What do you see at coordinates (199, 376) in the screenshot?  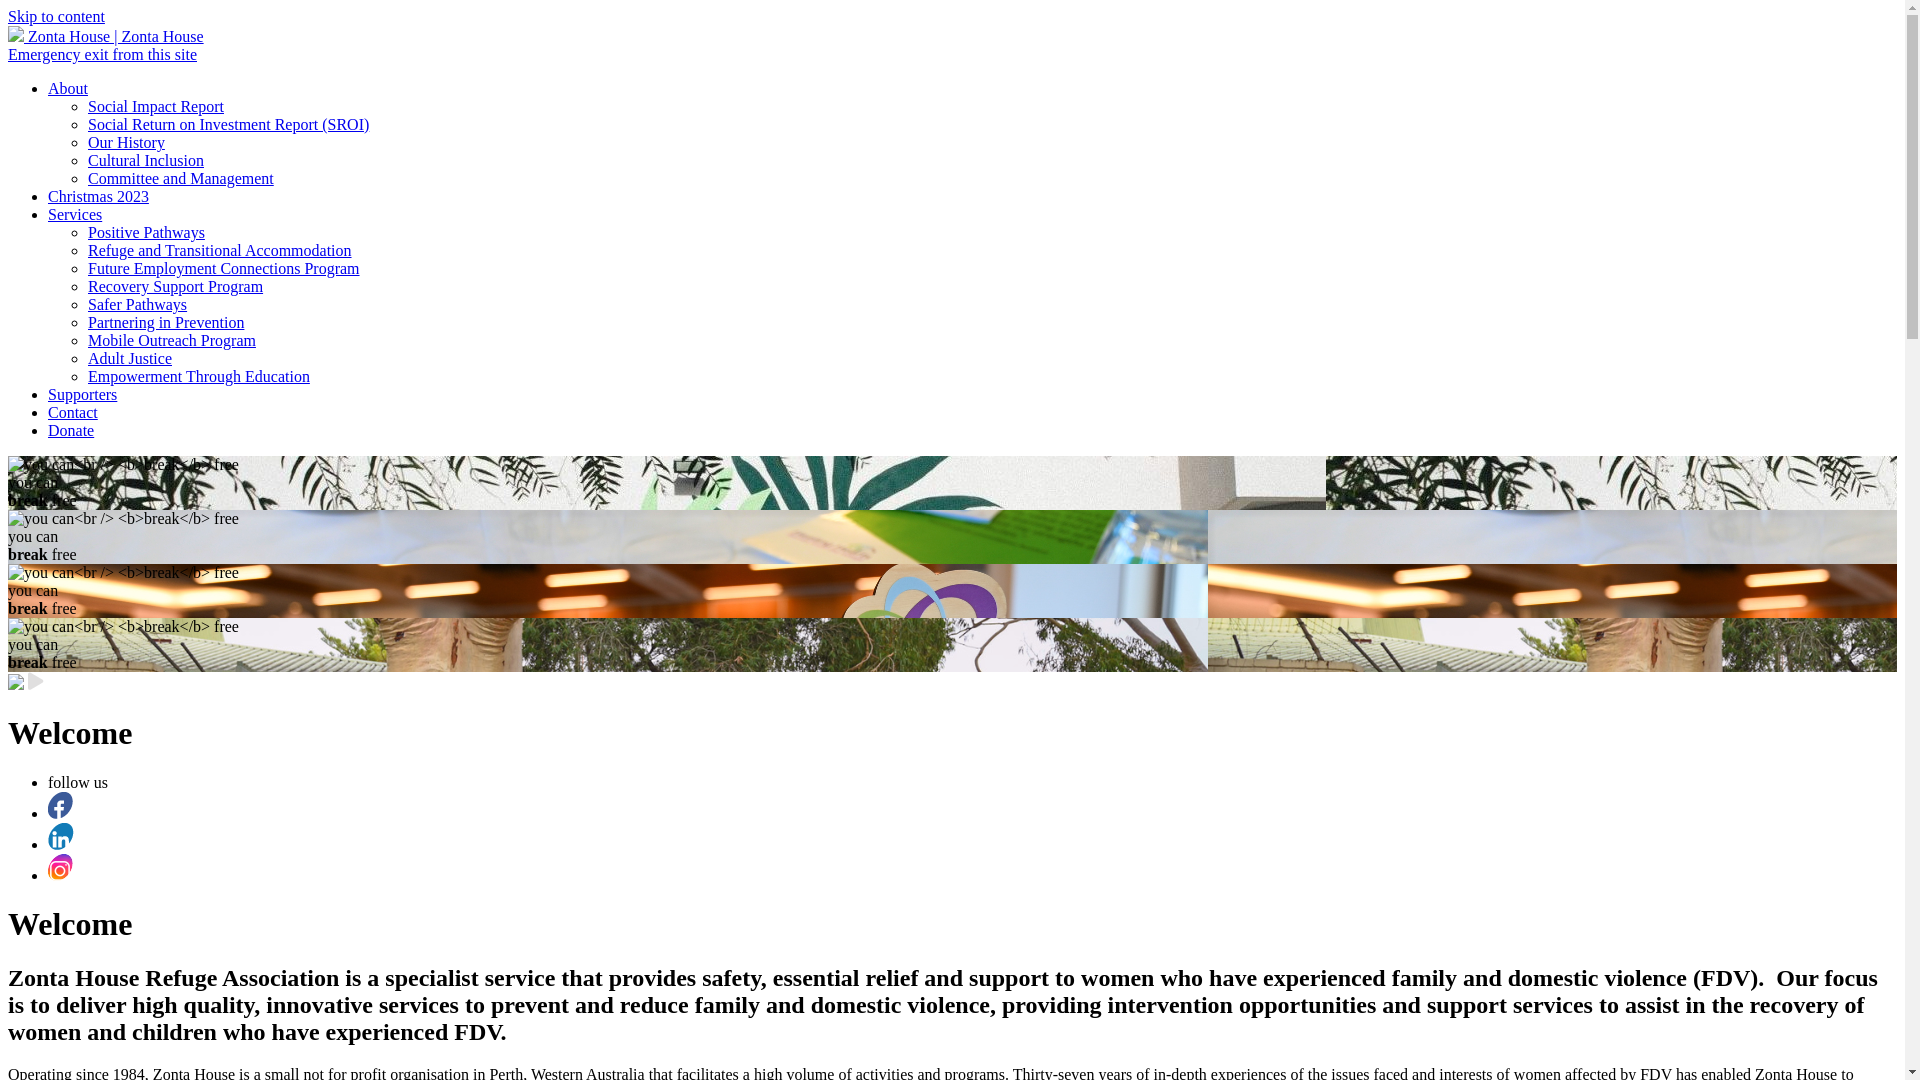 I see `Empowerment Through Education` at bounding box center [199, 376].